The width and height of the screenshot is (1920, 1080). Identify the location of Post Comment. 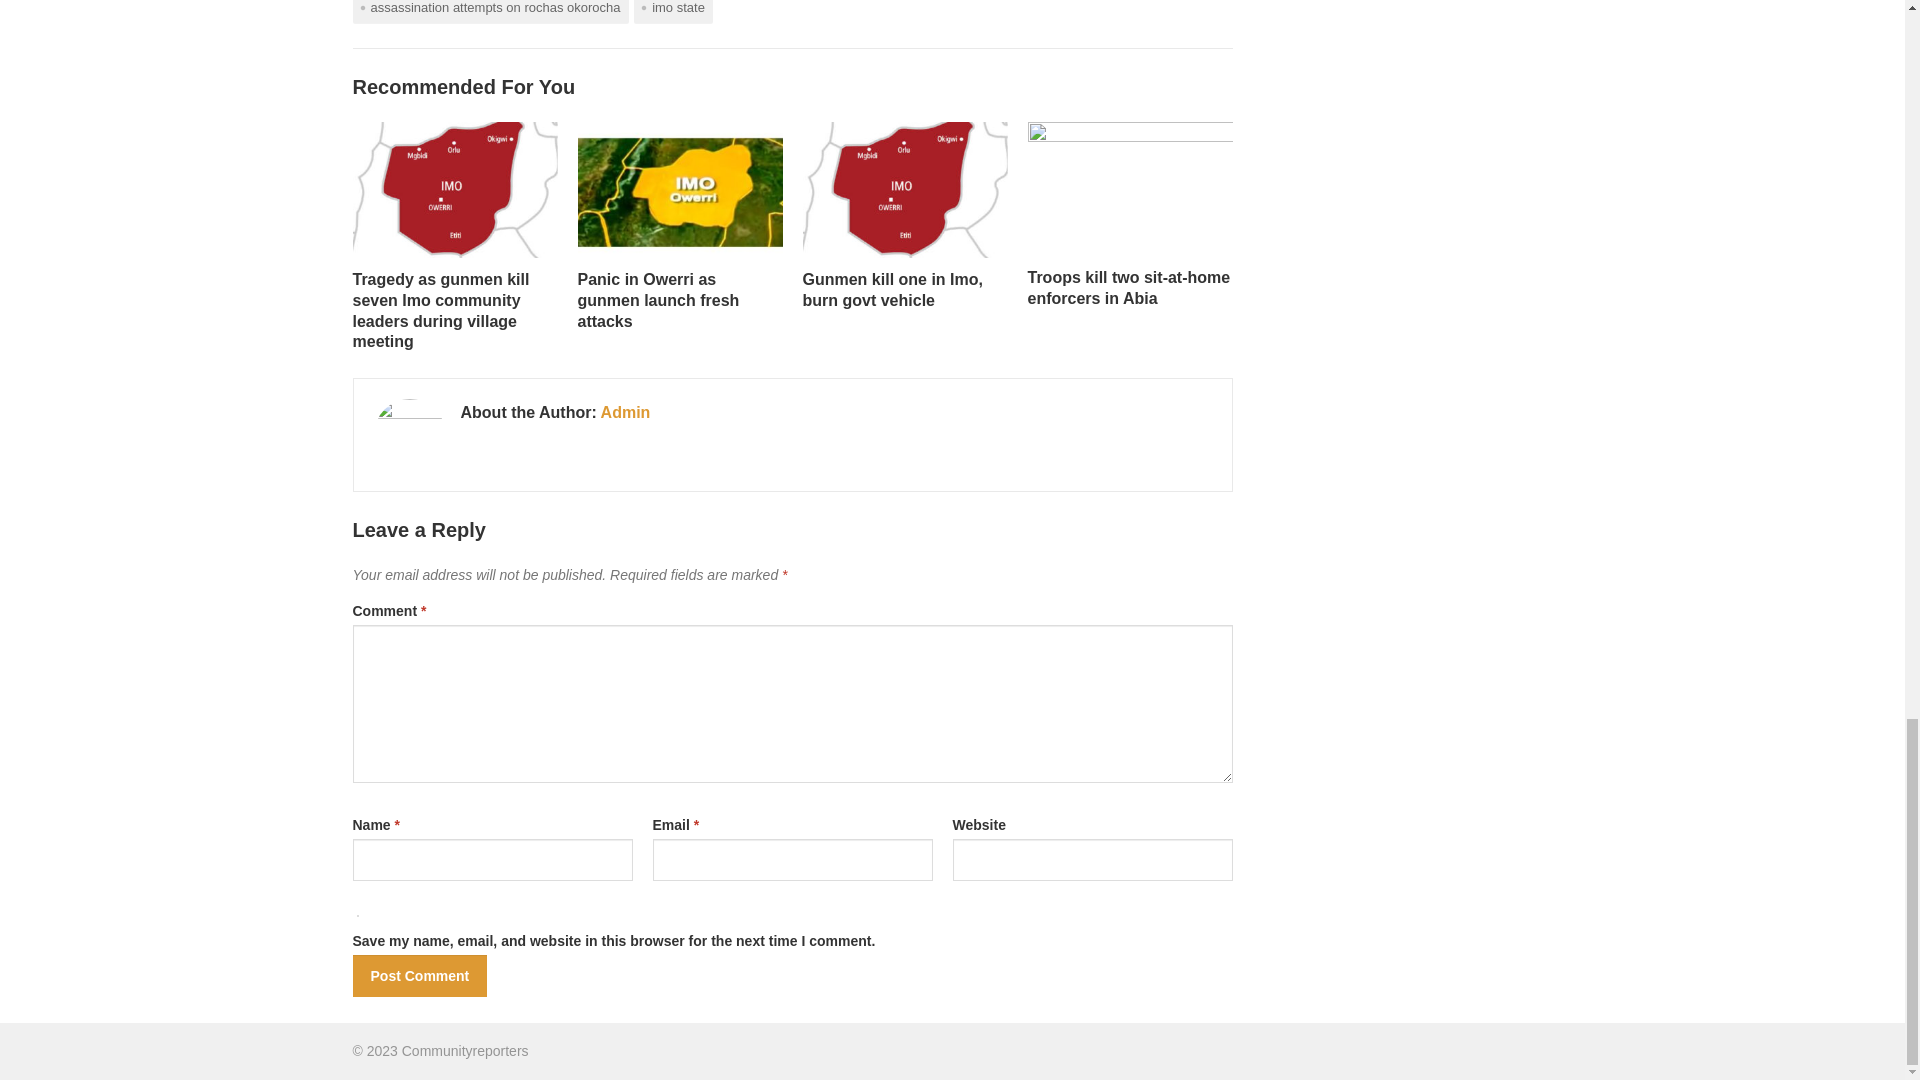
(419, 975).